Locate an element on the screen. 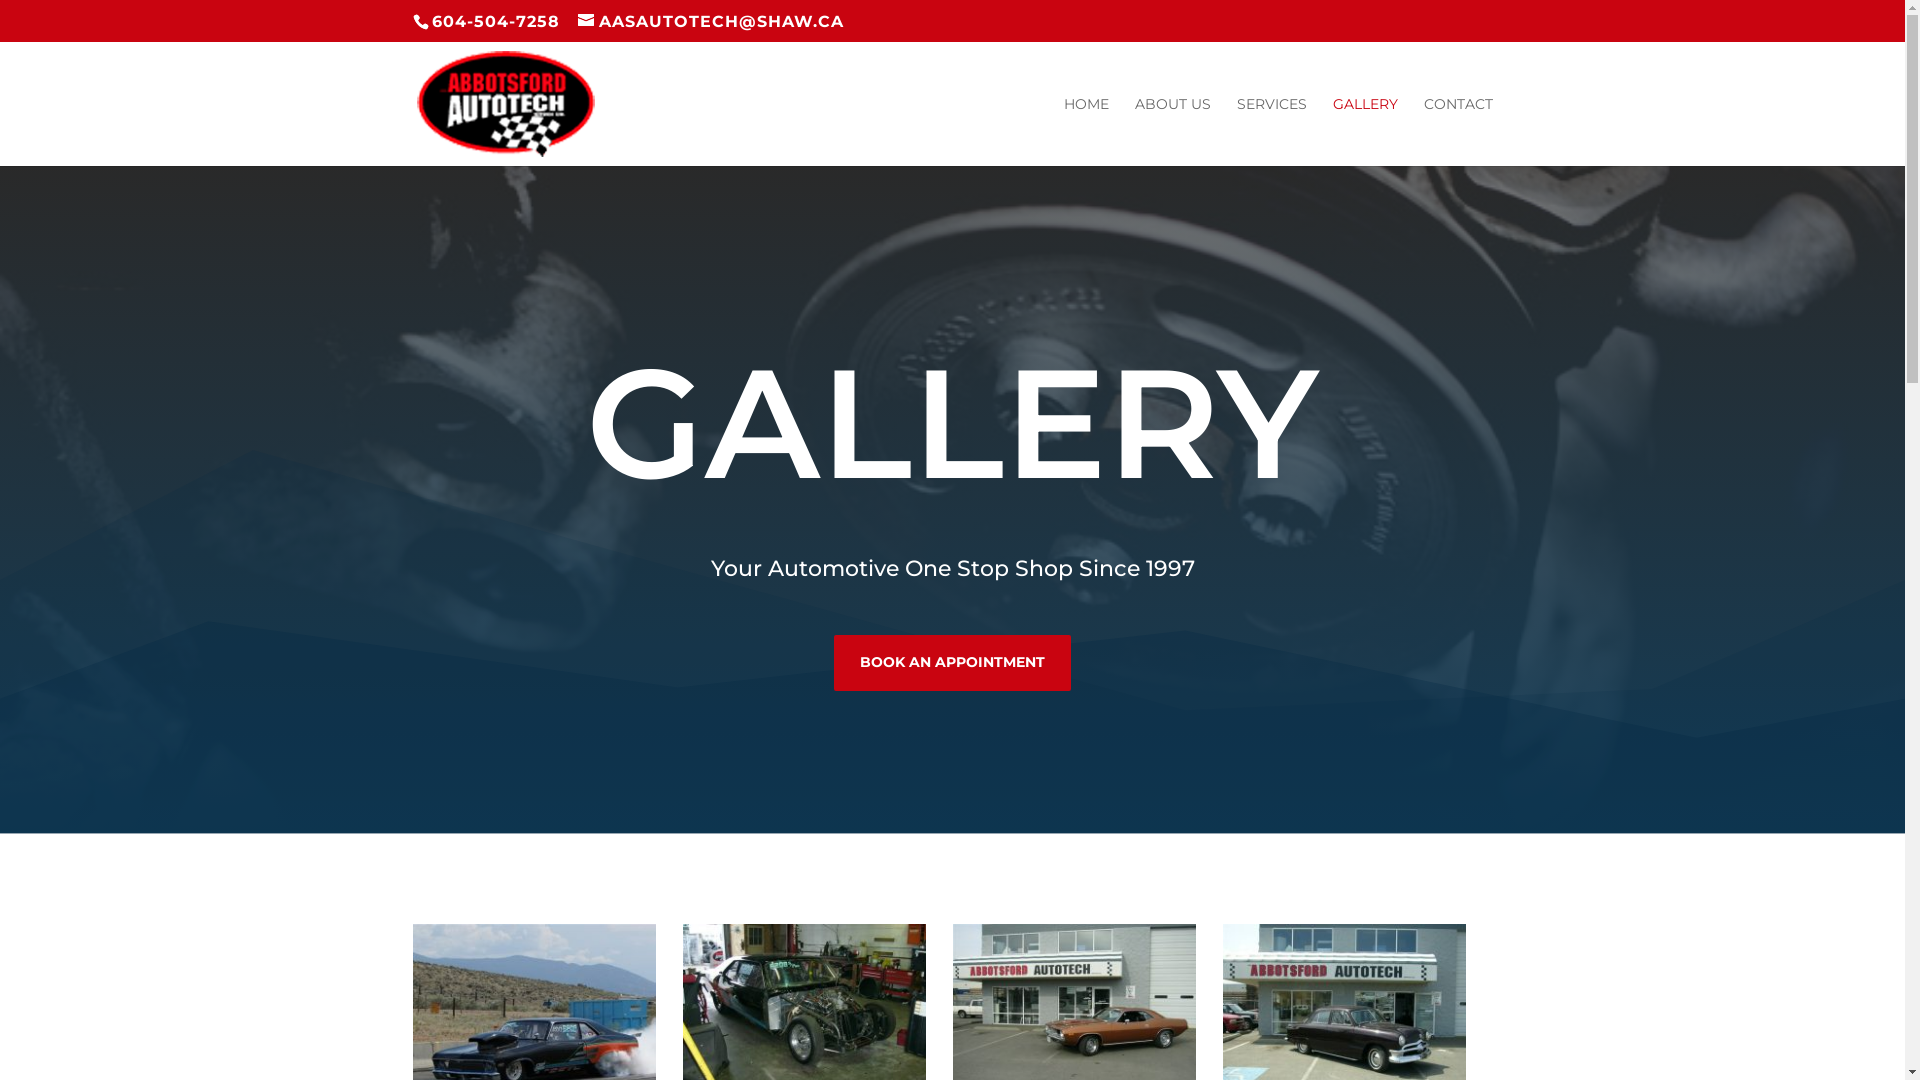  AASAUTOTECH@SHAW.CA is located at coordinates (711, 22).